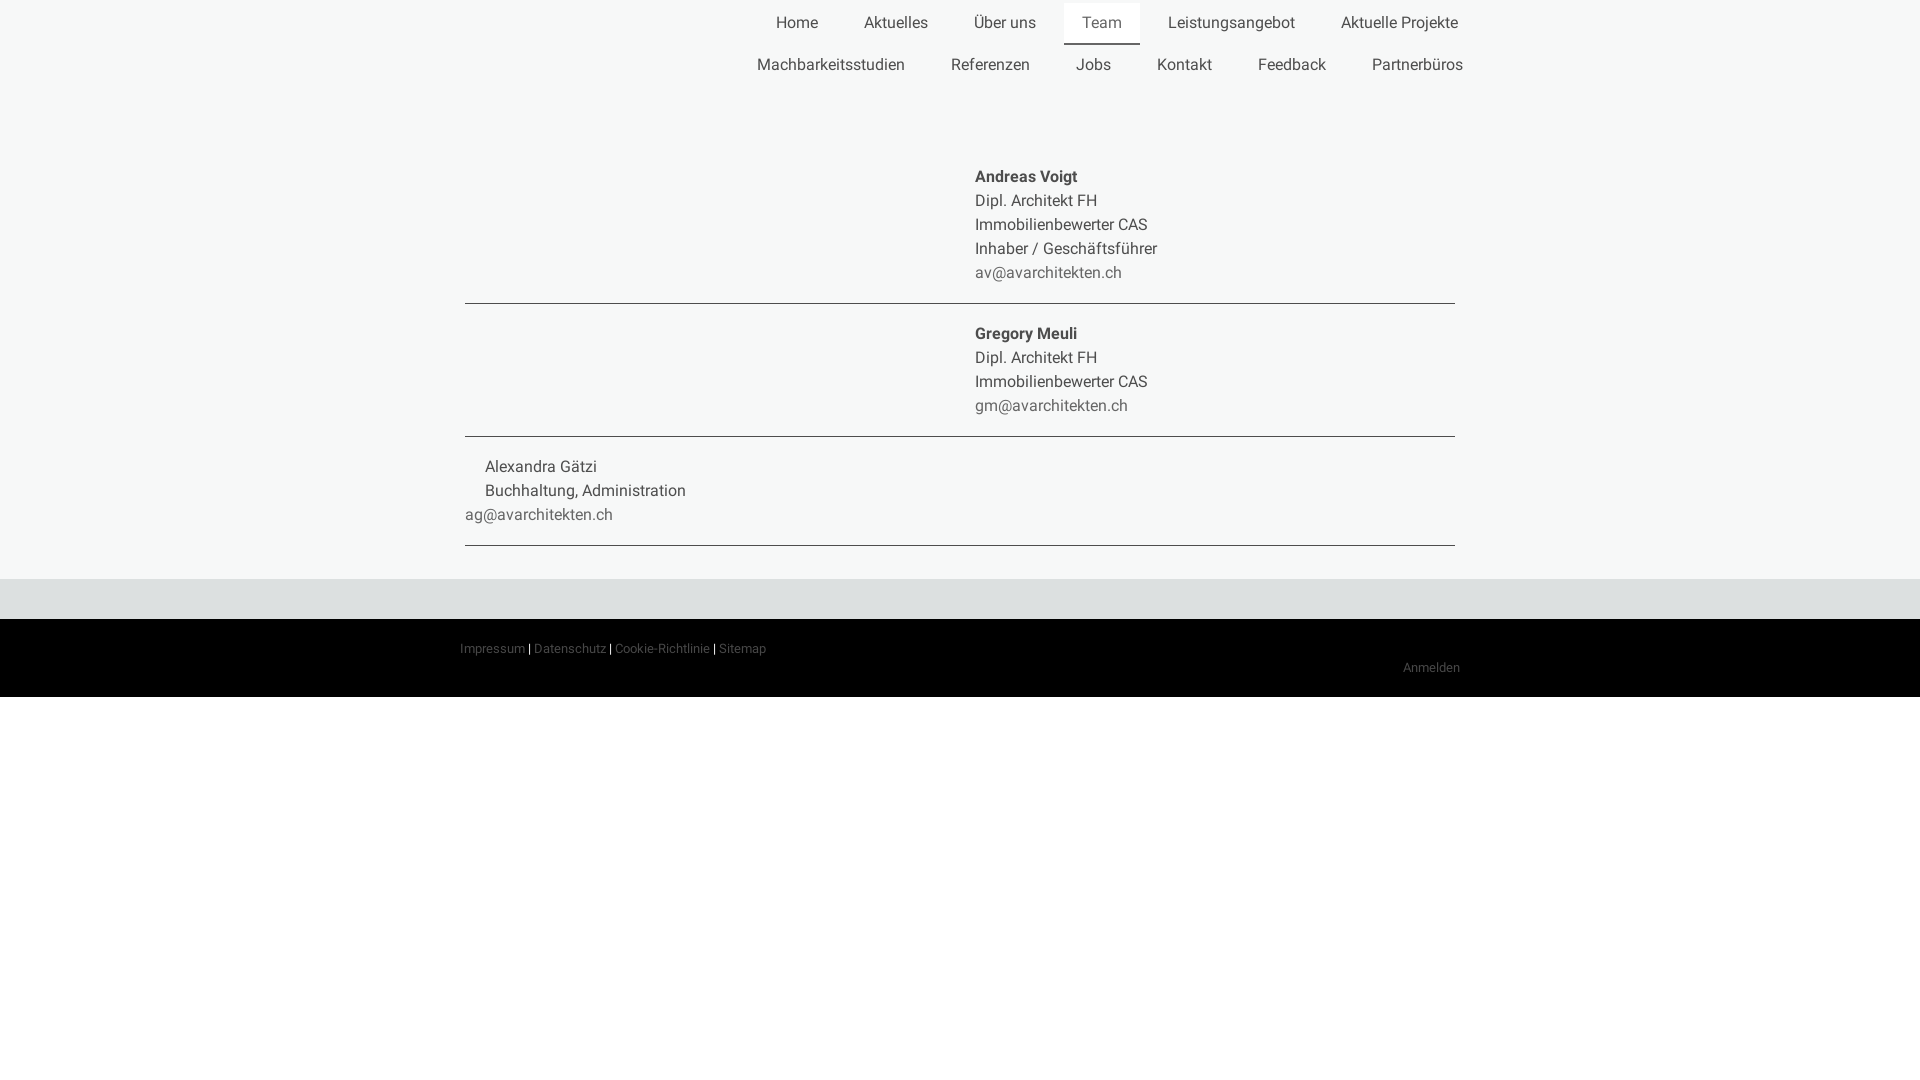 This screenshot has width=1920, height=1080. What do you see at coordinates (1292, 66) in the screenshot?
I see `Feedback` at bounding box center [1292, 66].